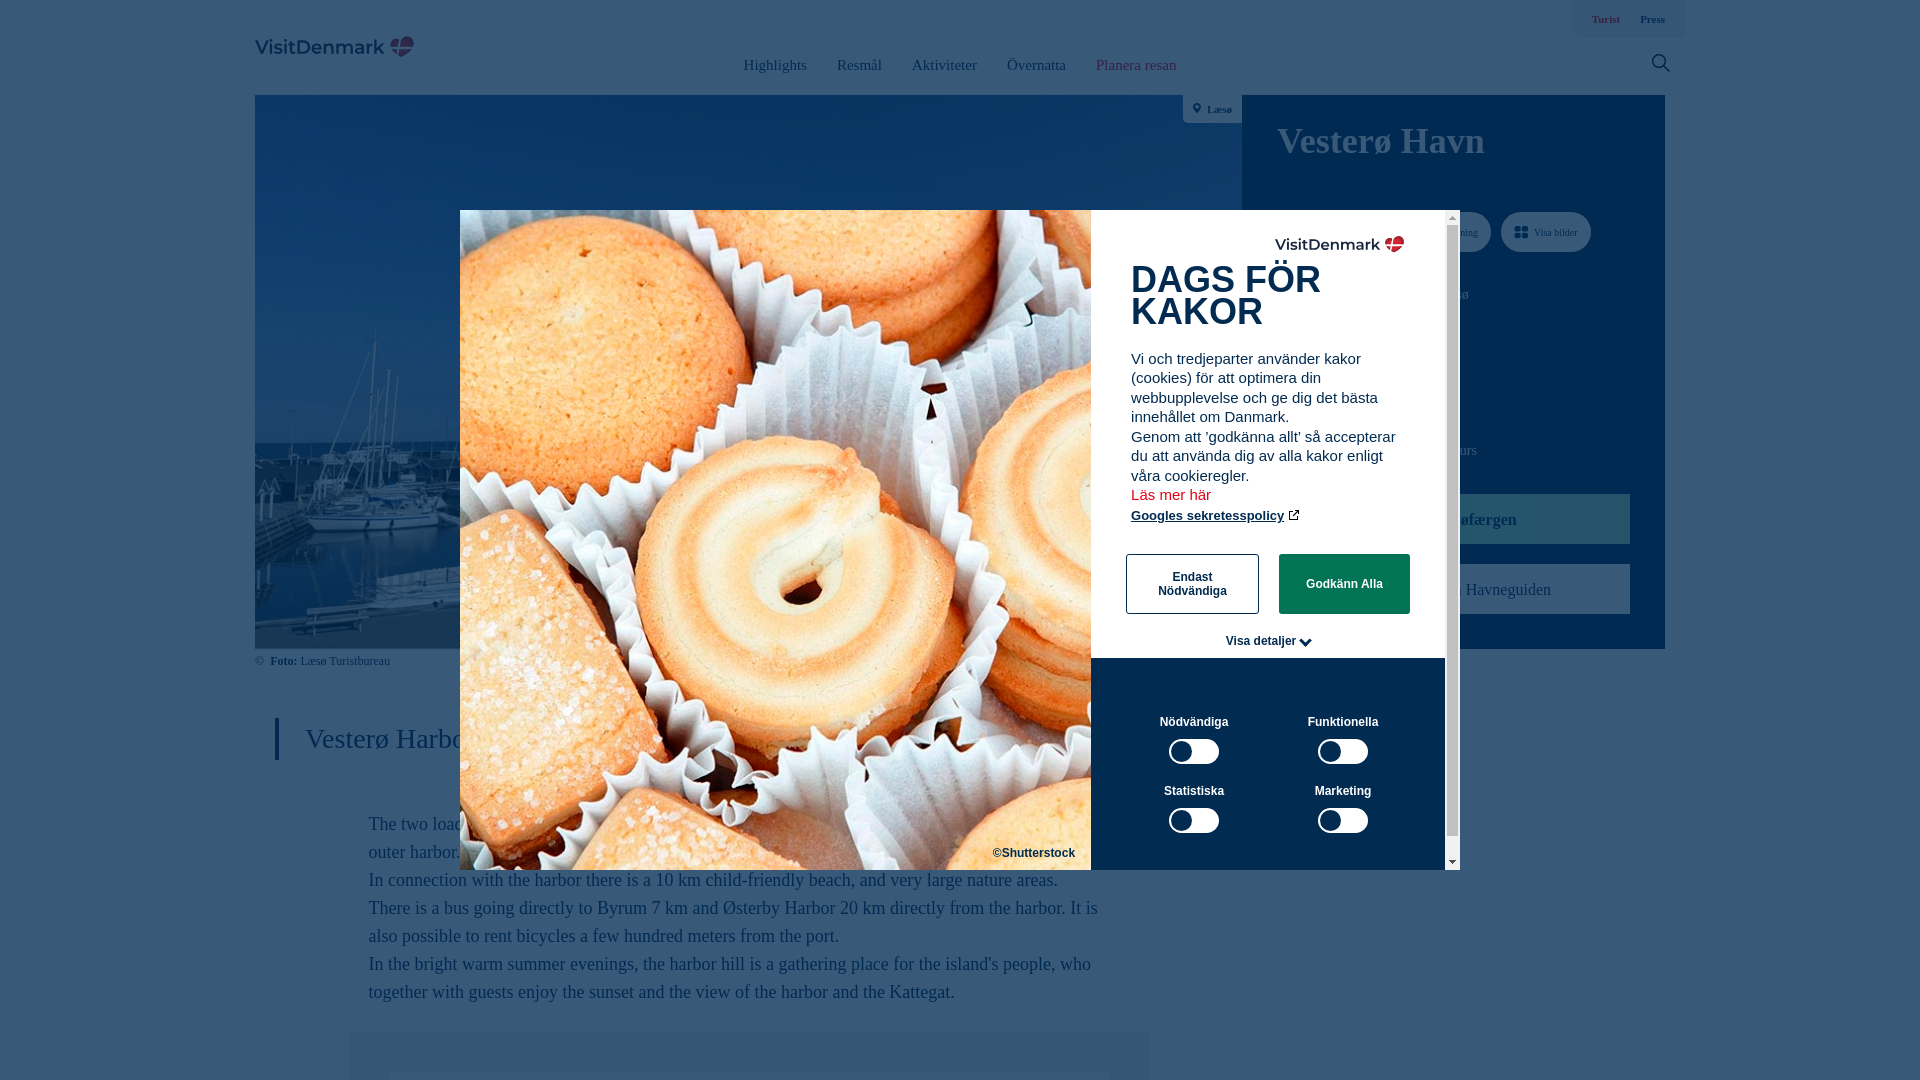 The width and height of the screenshot is (1920, 1080). Describe the element at coordinates (1262, 640) in the screenshot. I see `Visa detaljer` at that location.